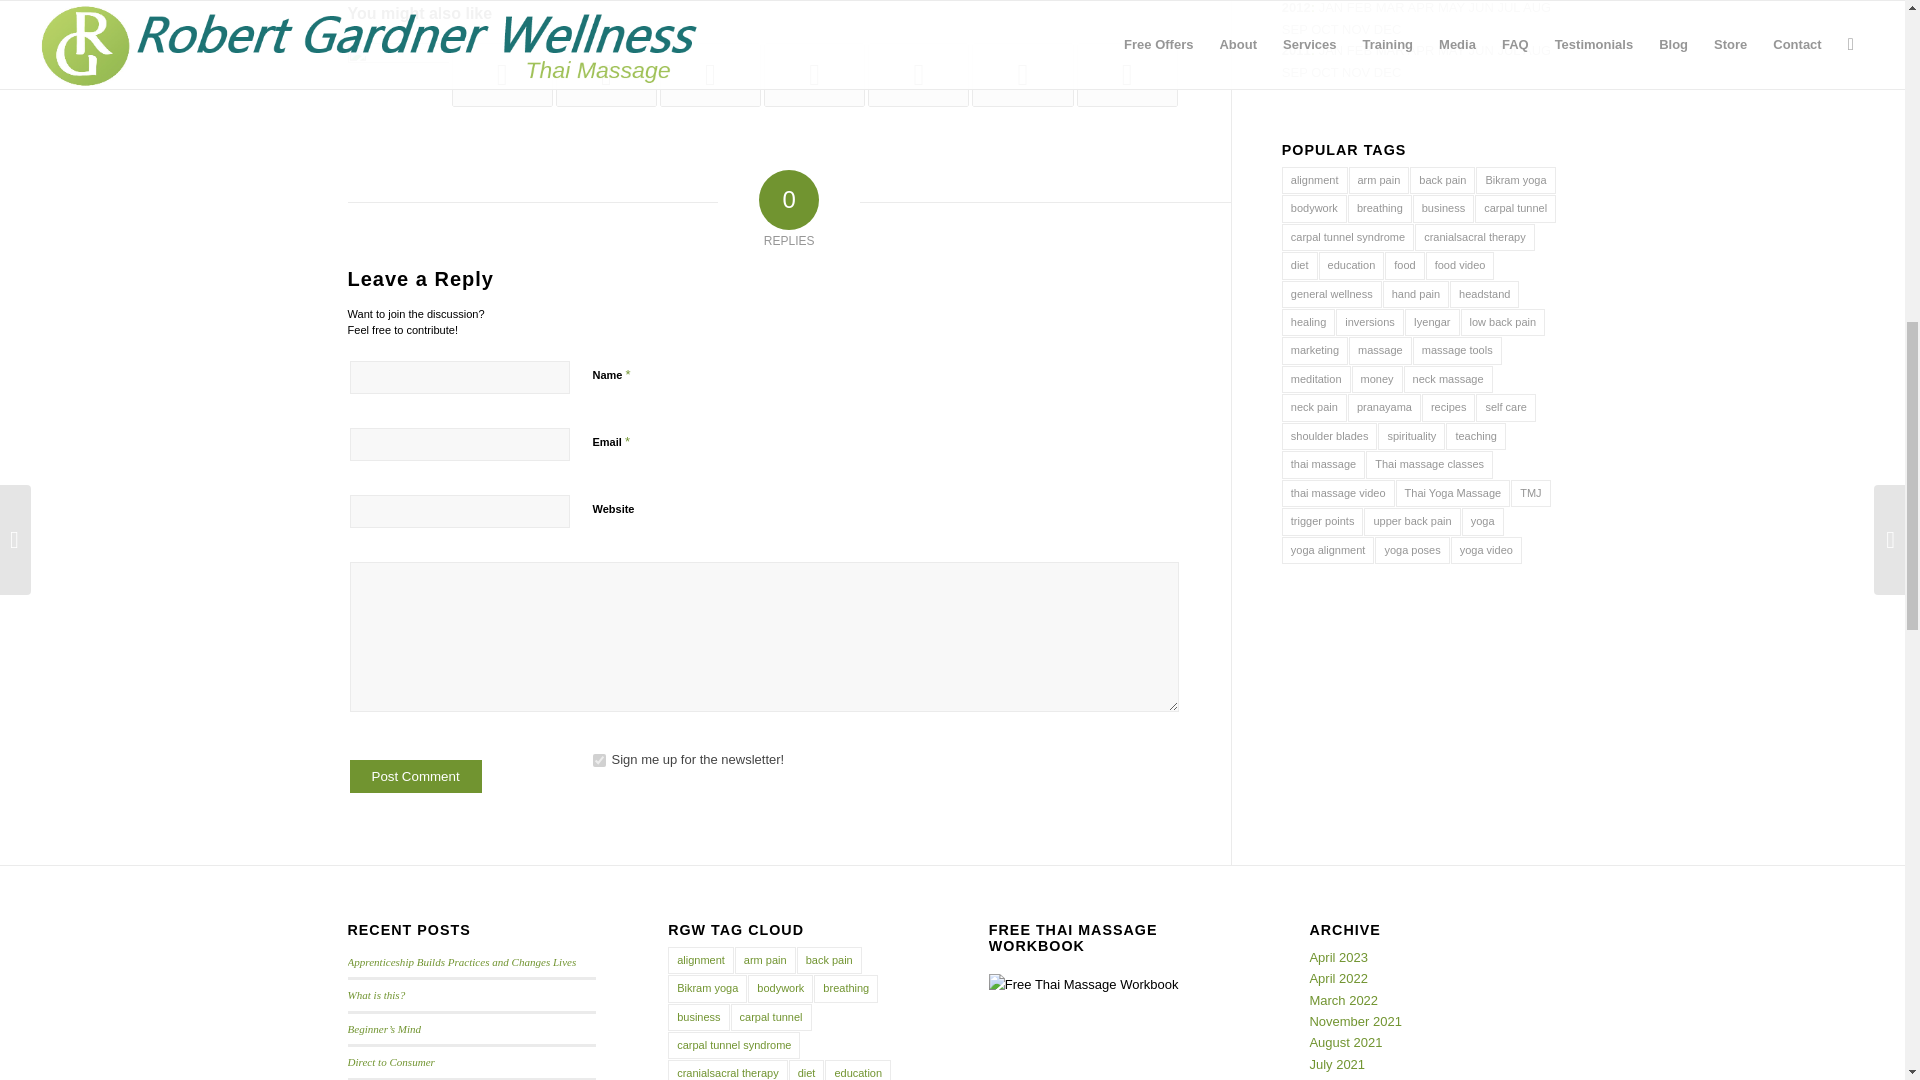 The width and height of the screenshot is (1920, 1080). I want to click on Why Study Thai Massage with Robert Gardner?, so click(398, 74).